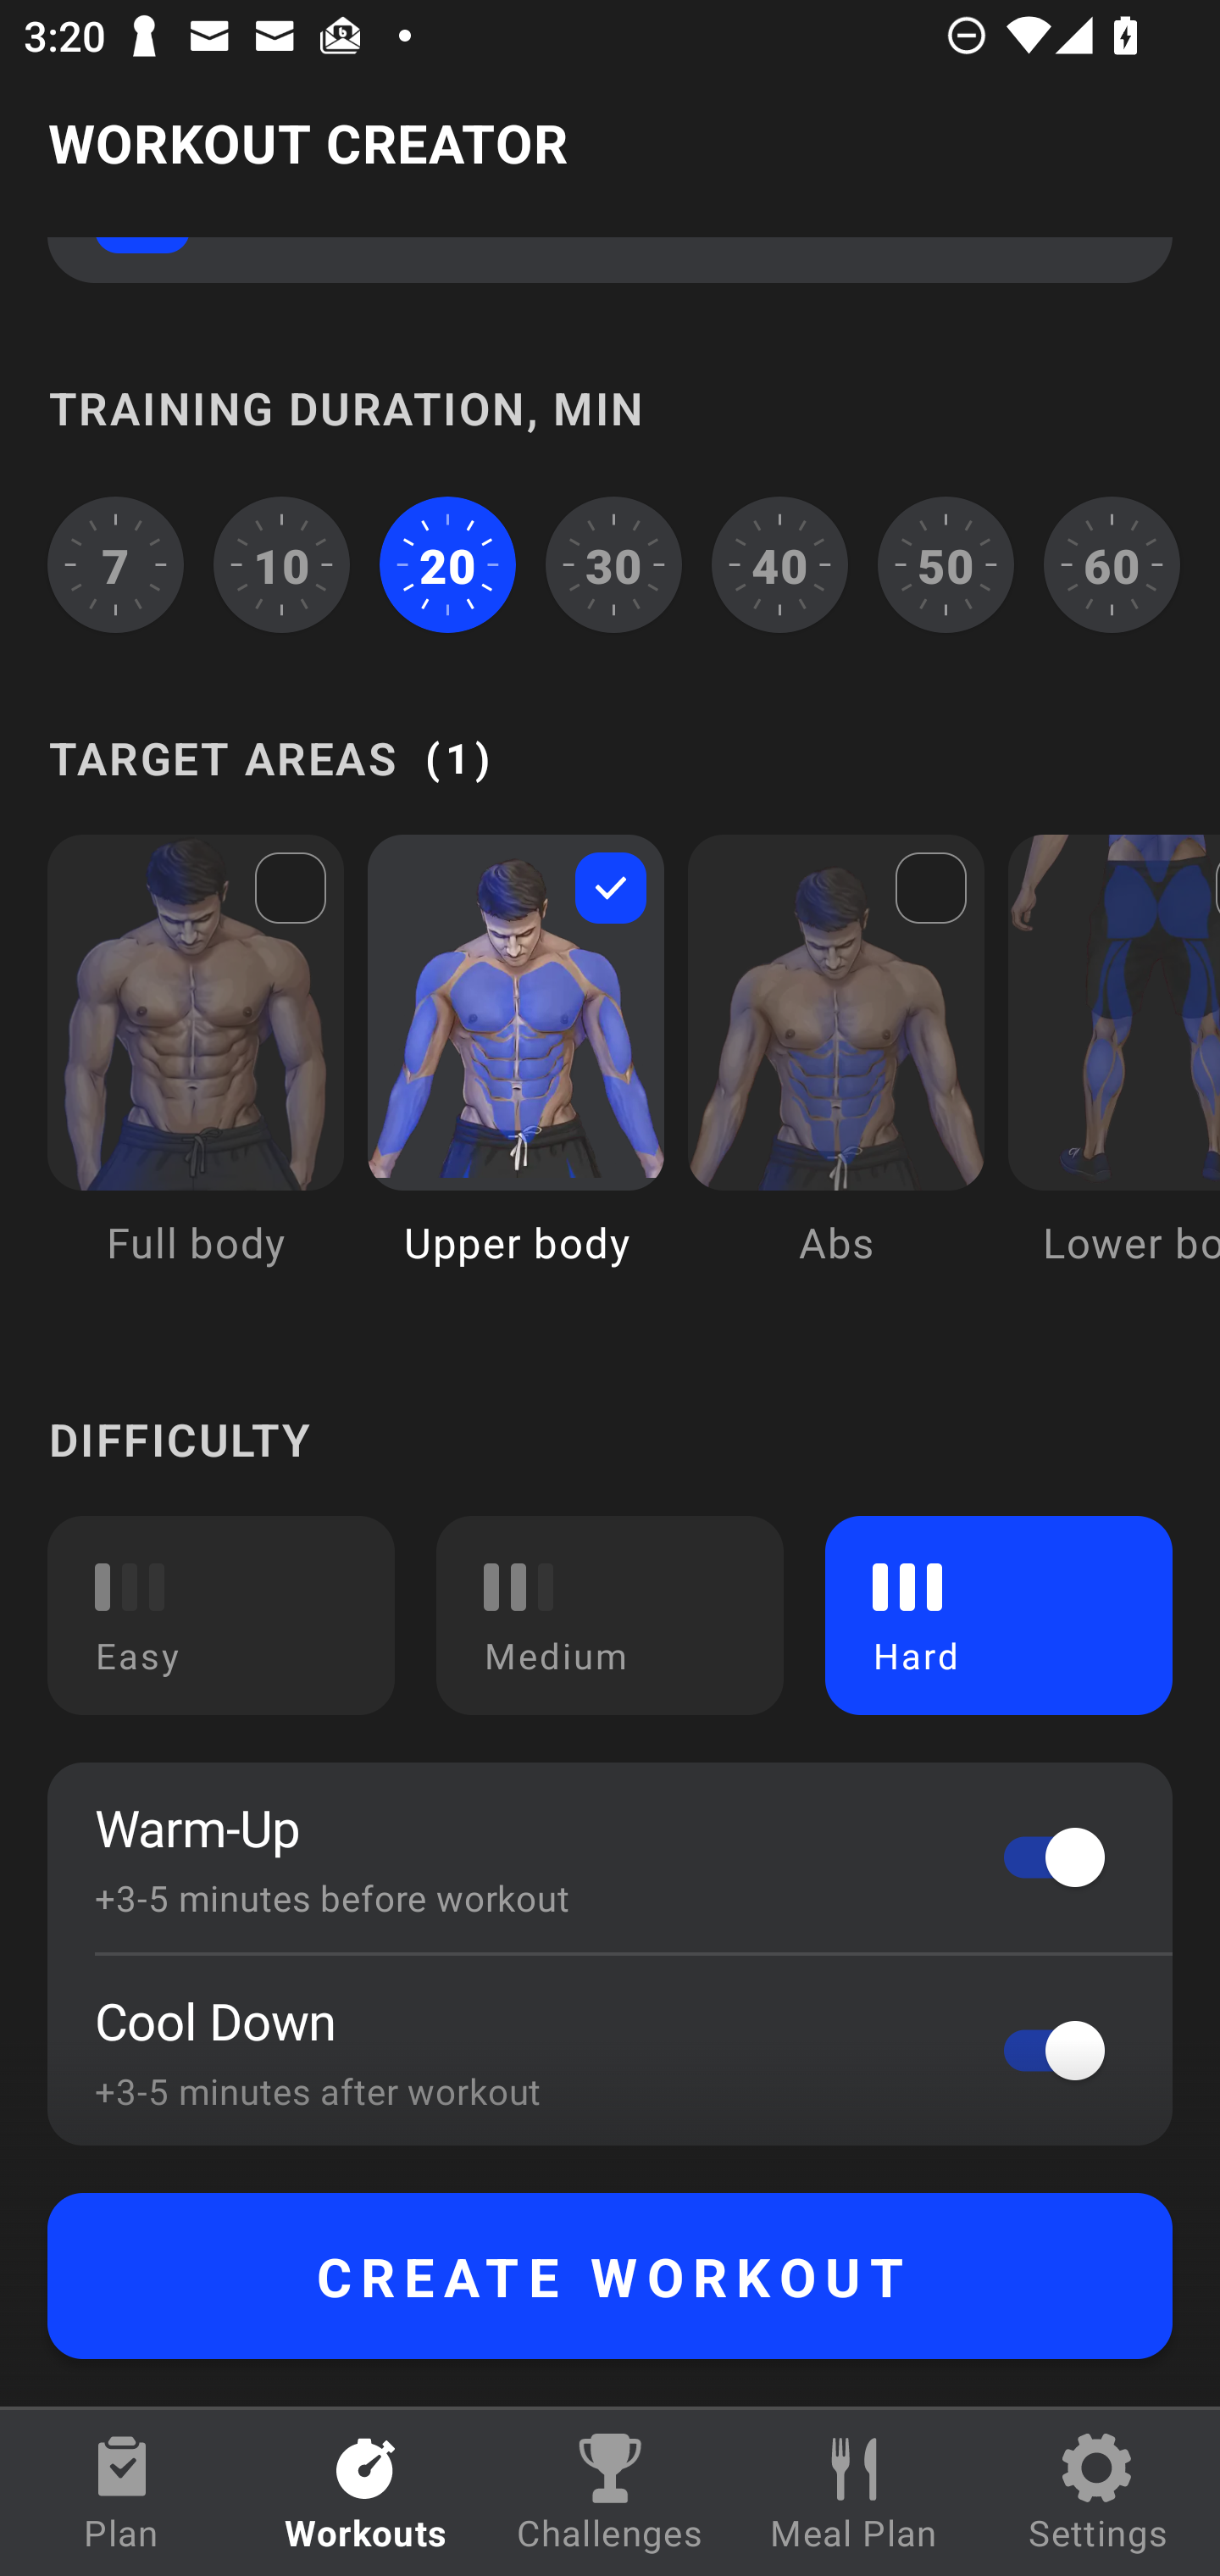  Describe the element at coordinates (282, 564) in the screenshot. I see `10` at that location.